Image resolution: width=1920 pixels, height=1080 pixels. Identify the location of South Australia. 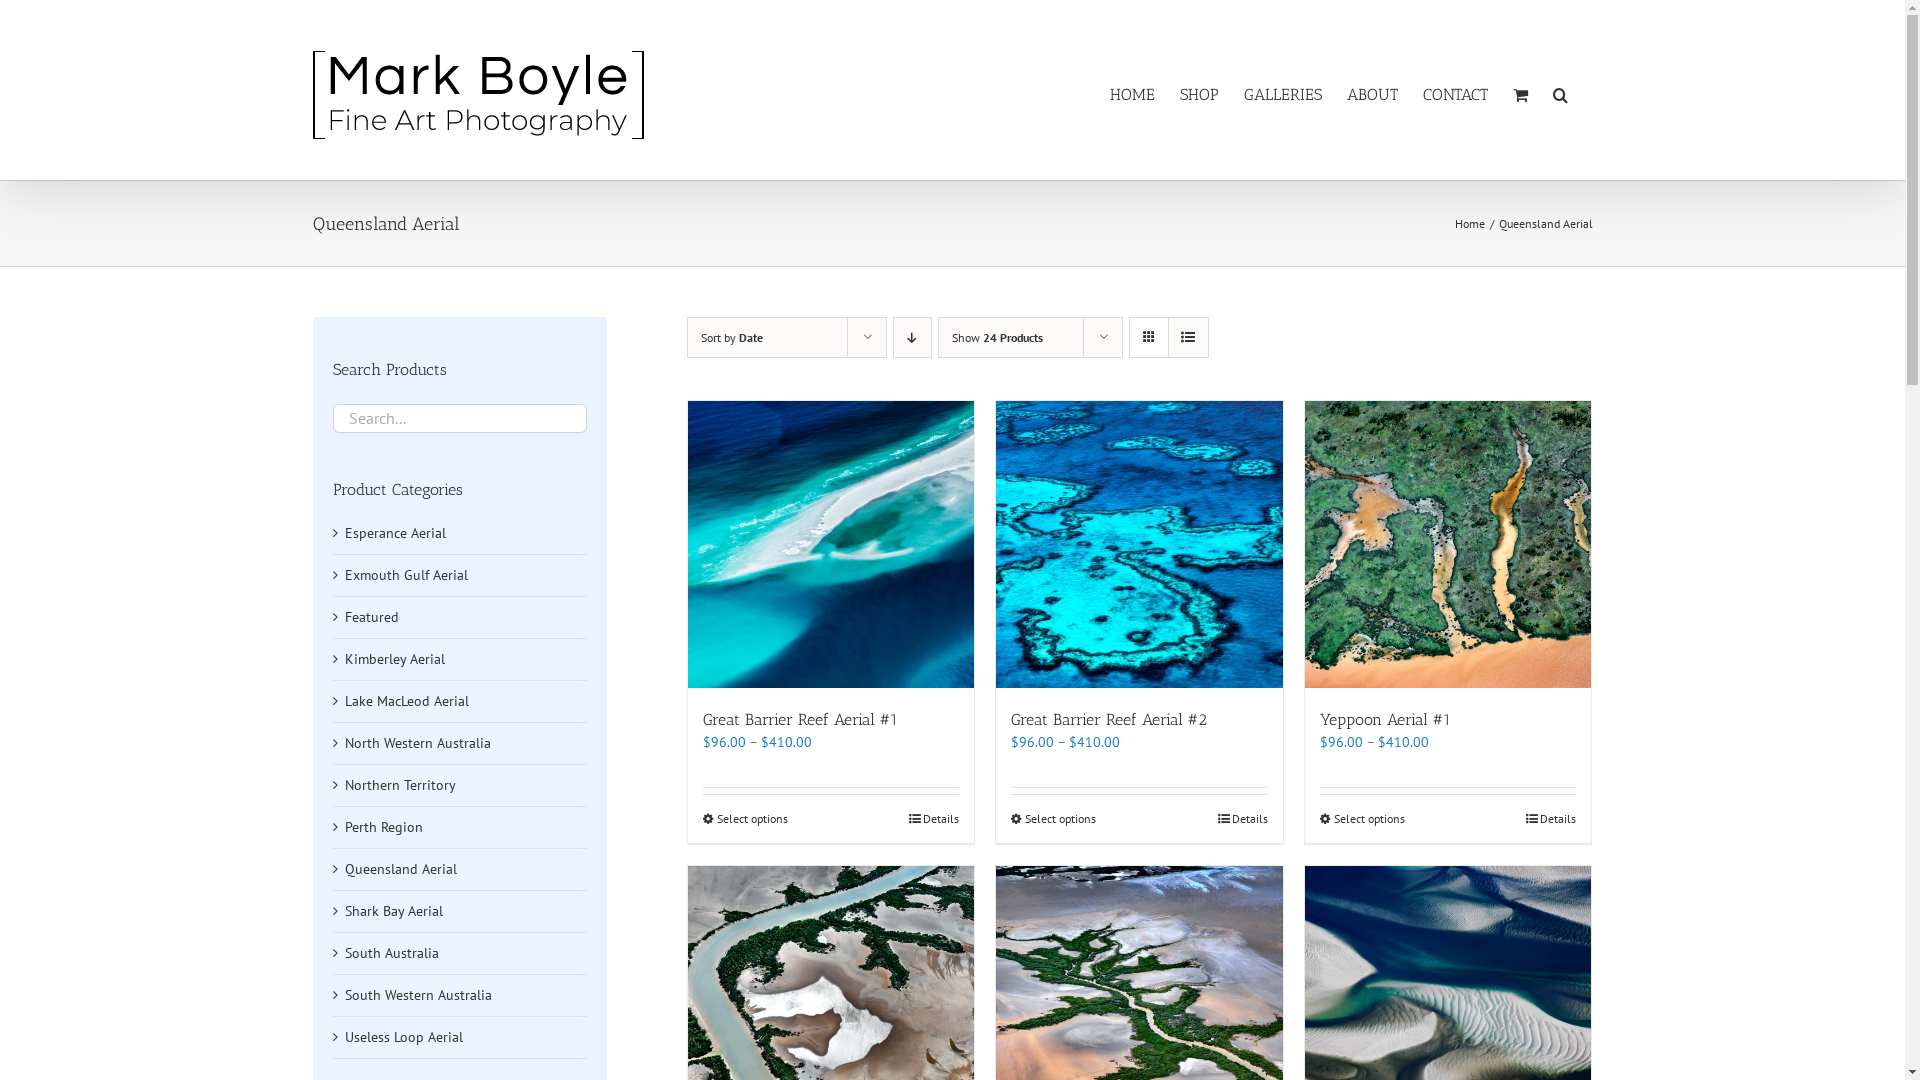
(391, 953).